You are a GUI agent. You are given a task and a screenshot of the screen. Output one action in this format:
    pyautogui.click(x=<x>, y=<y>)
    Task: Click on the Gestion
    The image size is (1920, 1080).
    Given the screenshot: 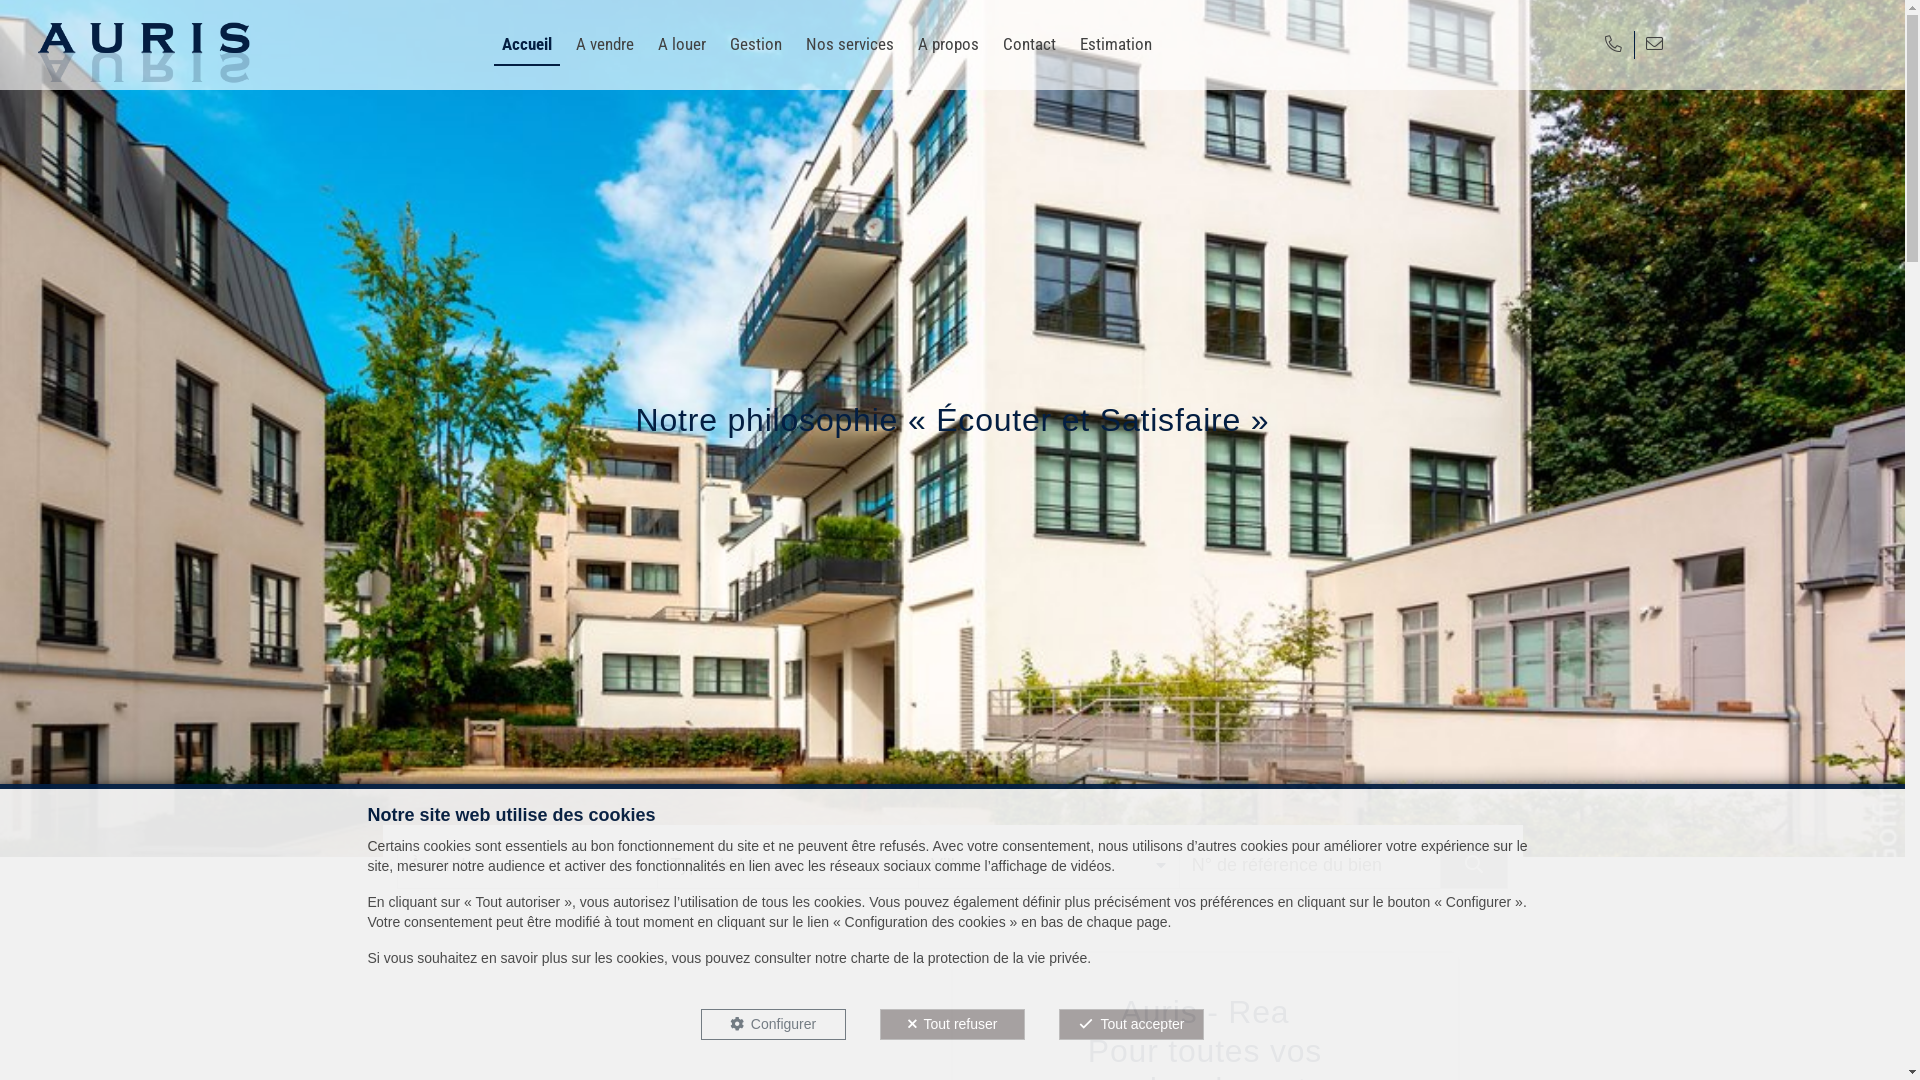 What is the action you would take?
    pyautogui.click(x=756, y=44)
    